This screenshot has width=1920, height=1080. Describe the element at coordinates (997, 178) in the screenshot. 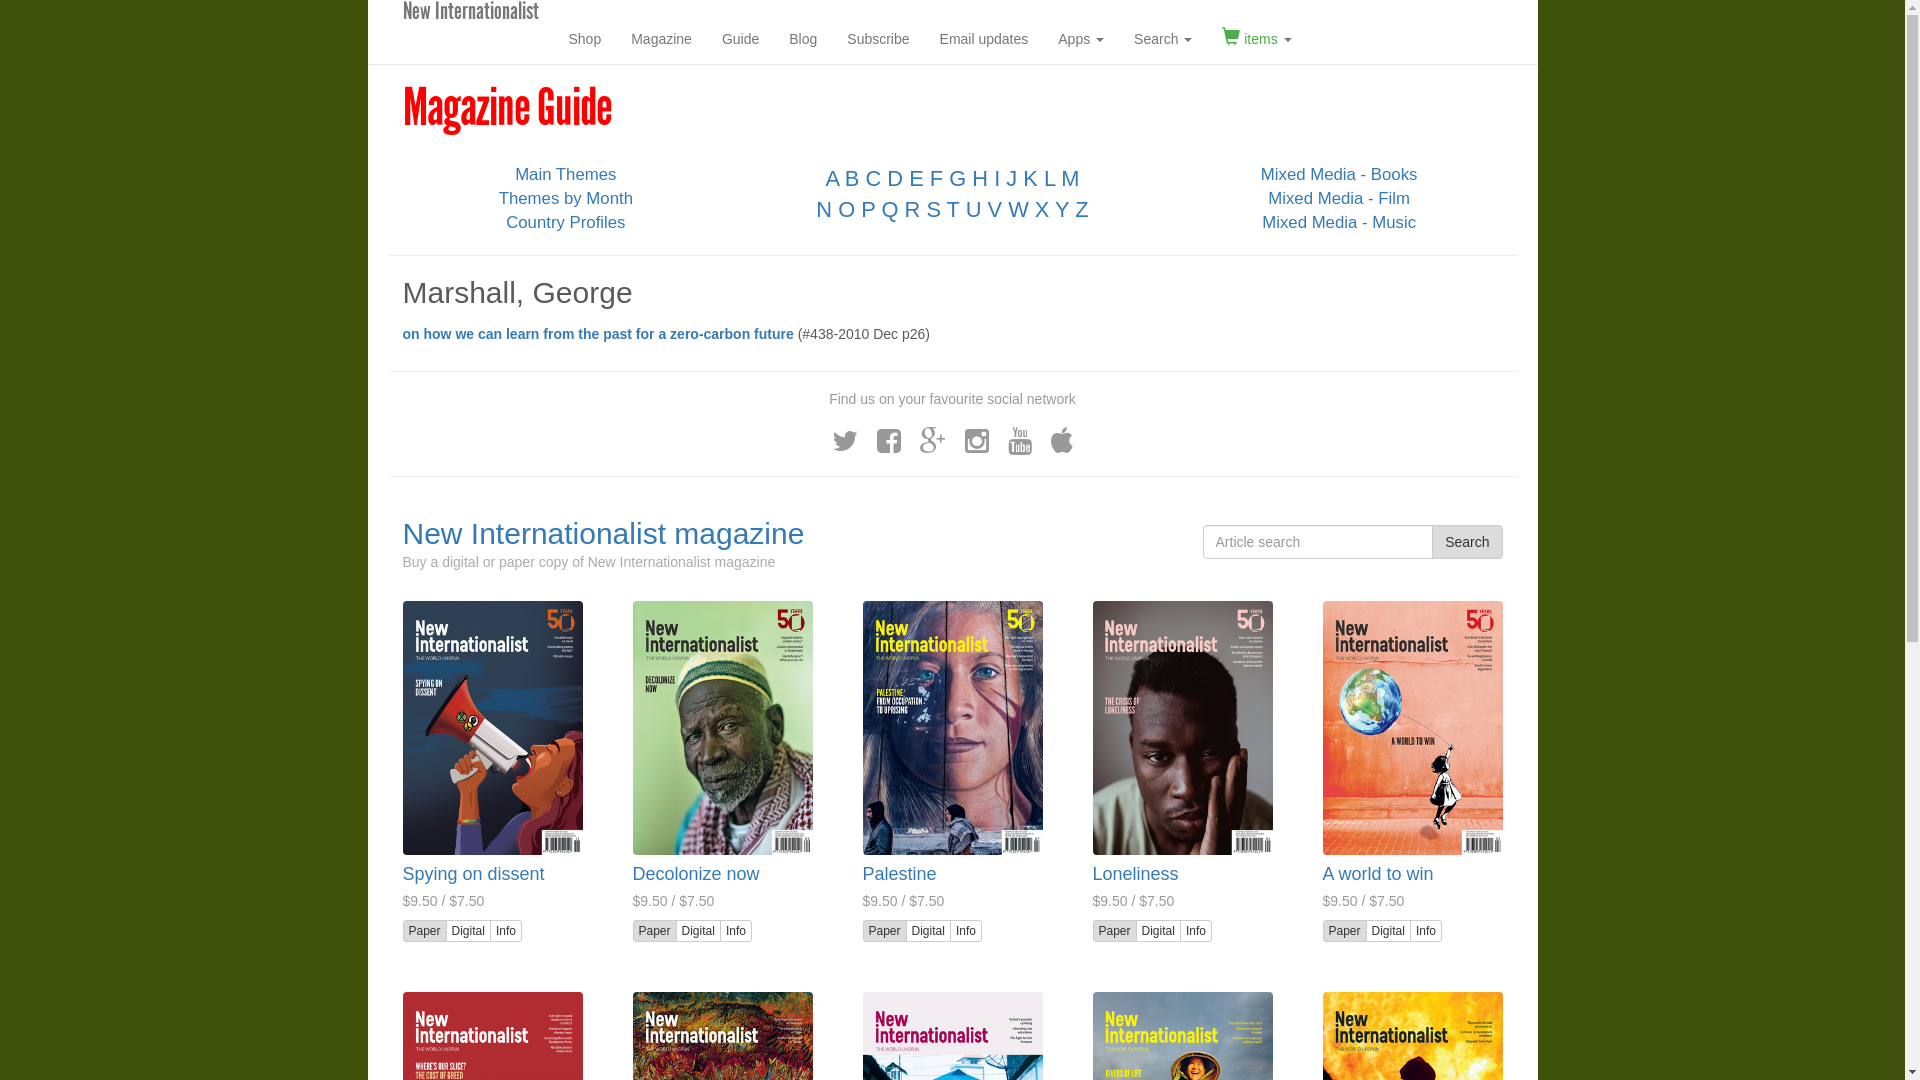

I see `I` at that location.